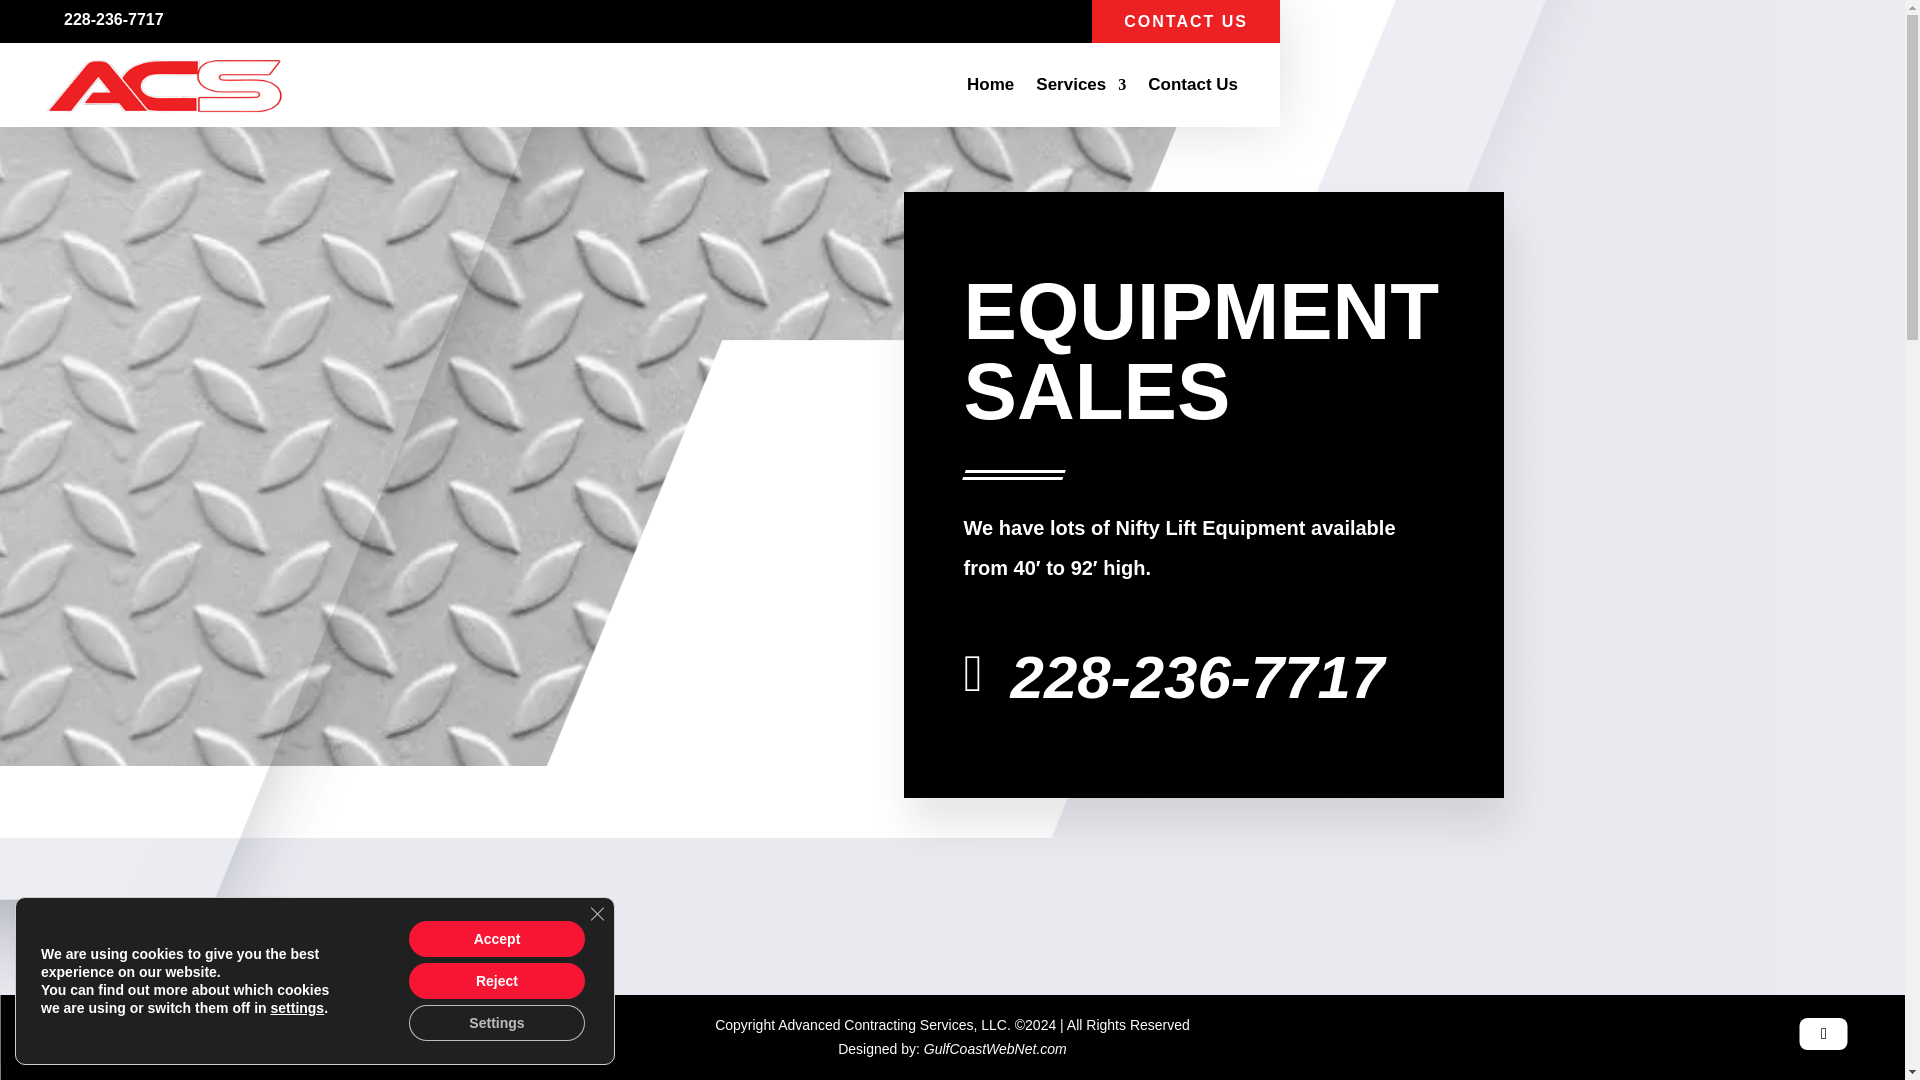 The width and height of the screenshot is (1920, 1080). I want to click on Follow on Facebook, so click(1824, 1034).